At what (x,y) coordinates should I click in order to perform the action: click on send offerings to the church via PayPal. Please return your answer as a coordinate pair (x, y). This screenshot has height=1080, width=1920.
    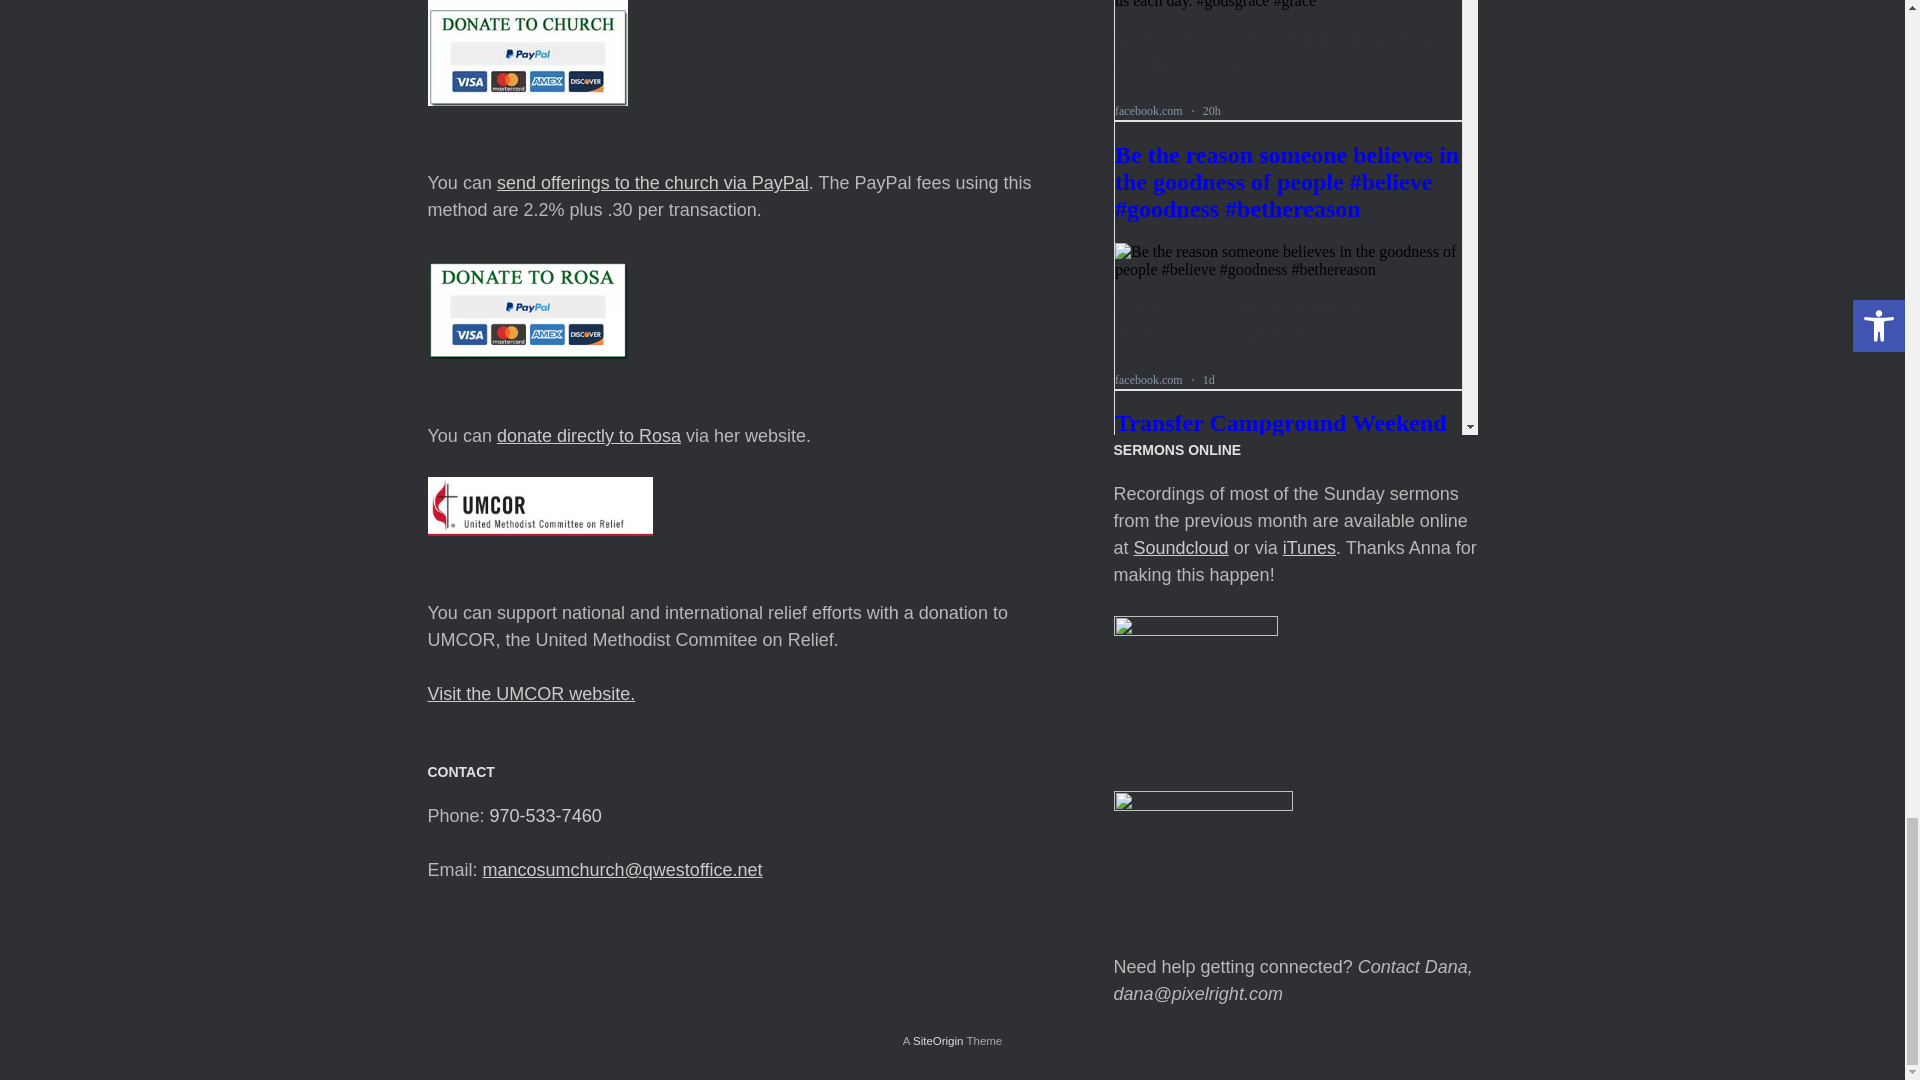
    Looking at the image, I should click on (652, 182).